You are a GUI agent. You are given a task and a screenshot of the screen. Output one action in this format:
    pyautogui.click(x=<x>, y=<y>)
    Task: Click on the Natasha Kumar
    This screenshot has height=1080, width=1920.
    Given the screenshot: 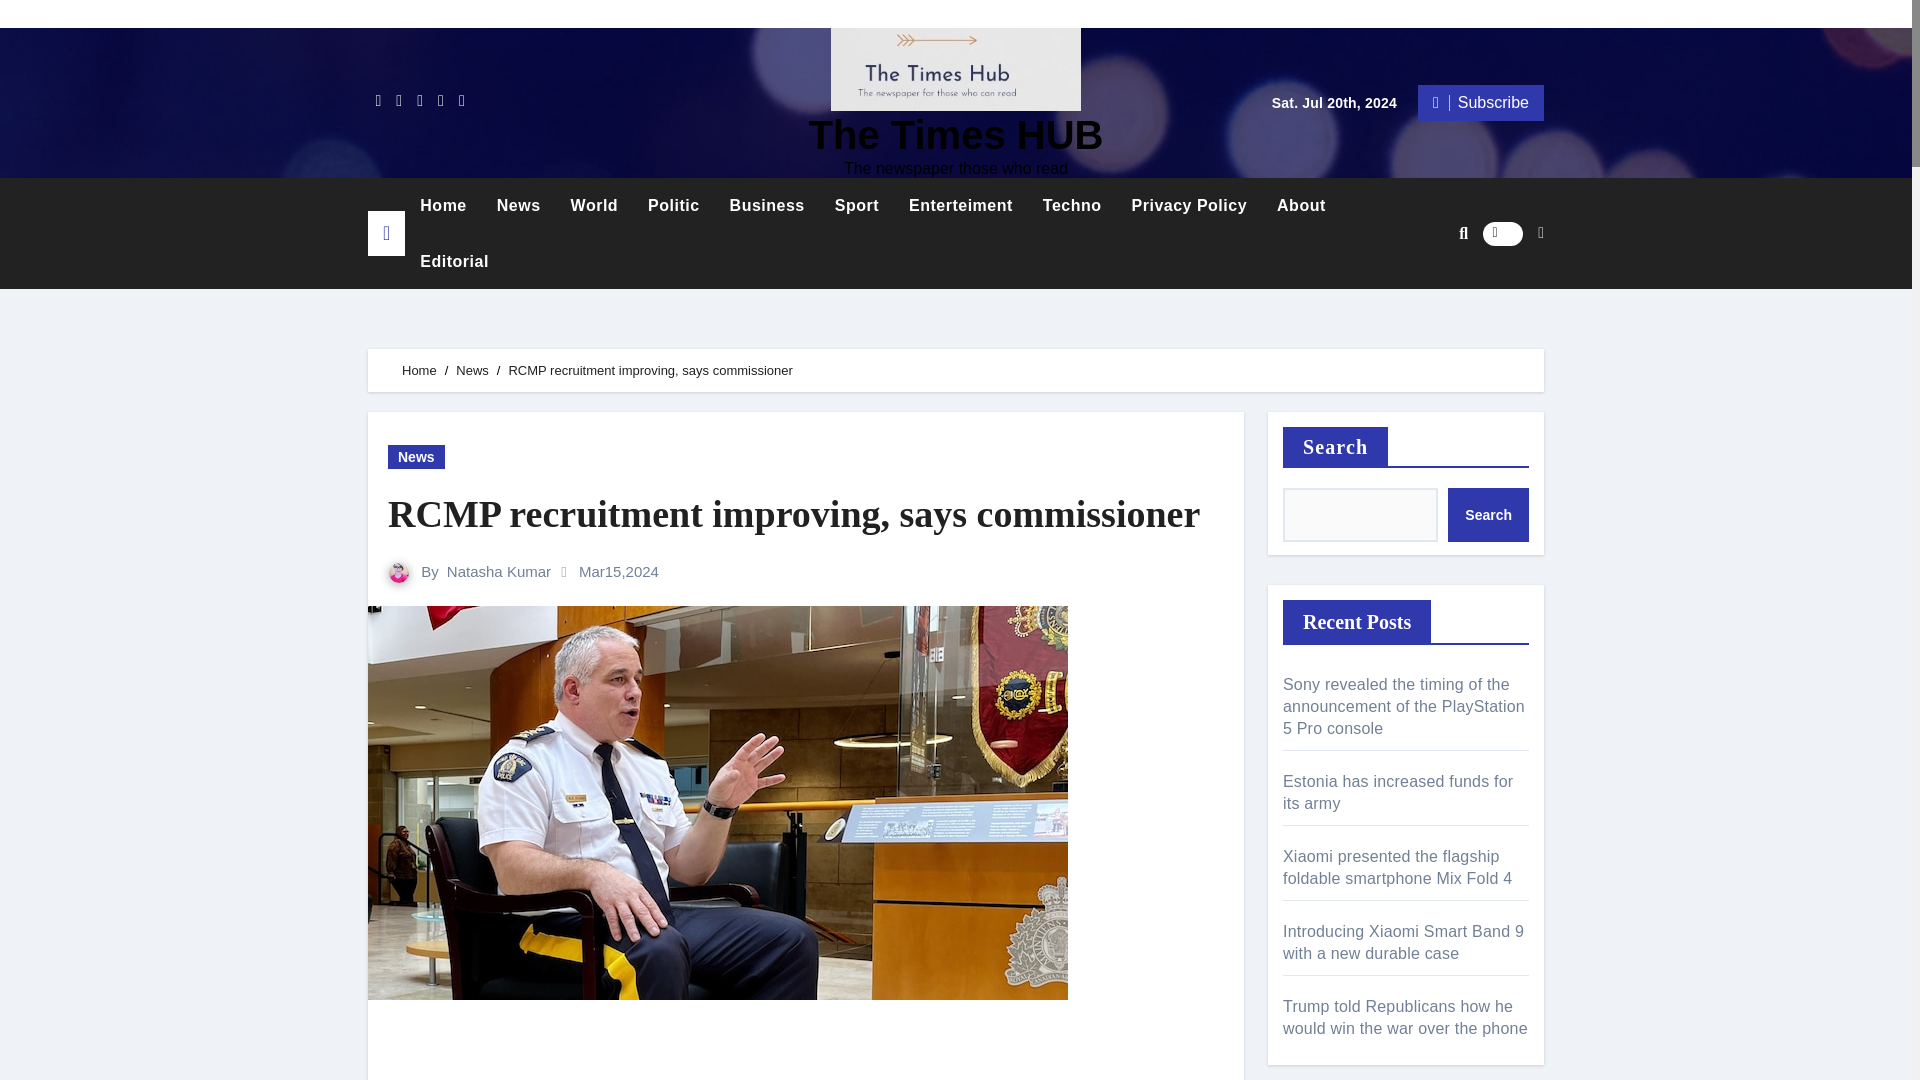 What is the action you would take?
    pyautogui.click(x=499, y=570)
    